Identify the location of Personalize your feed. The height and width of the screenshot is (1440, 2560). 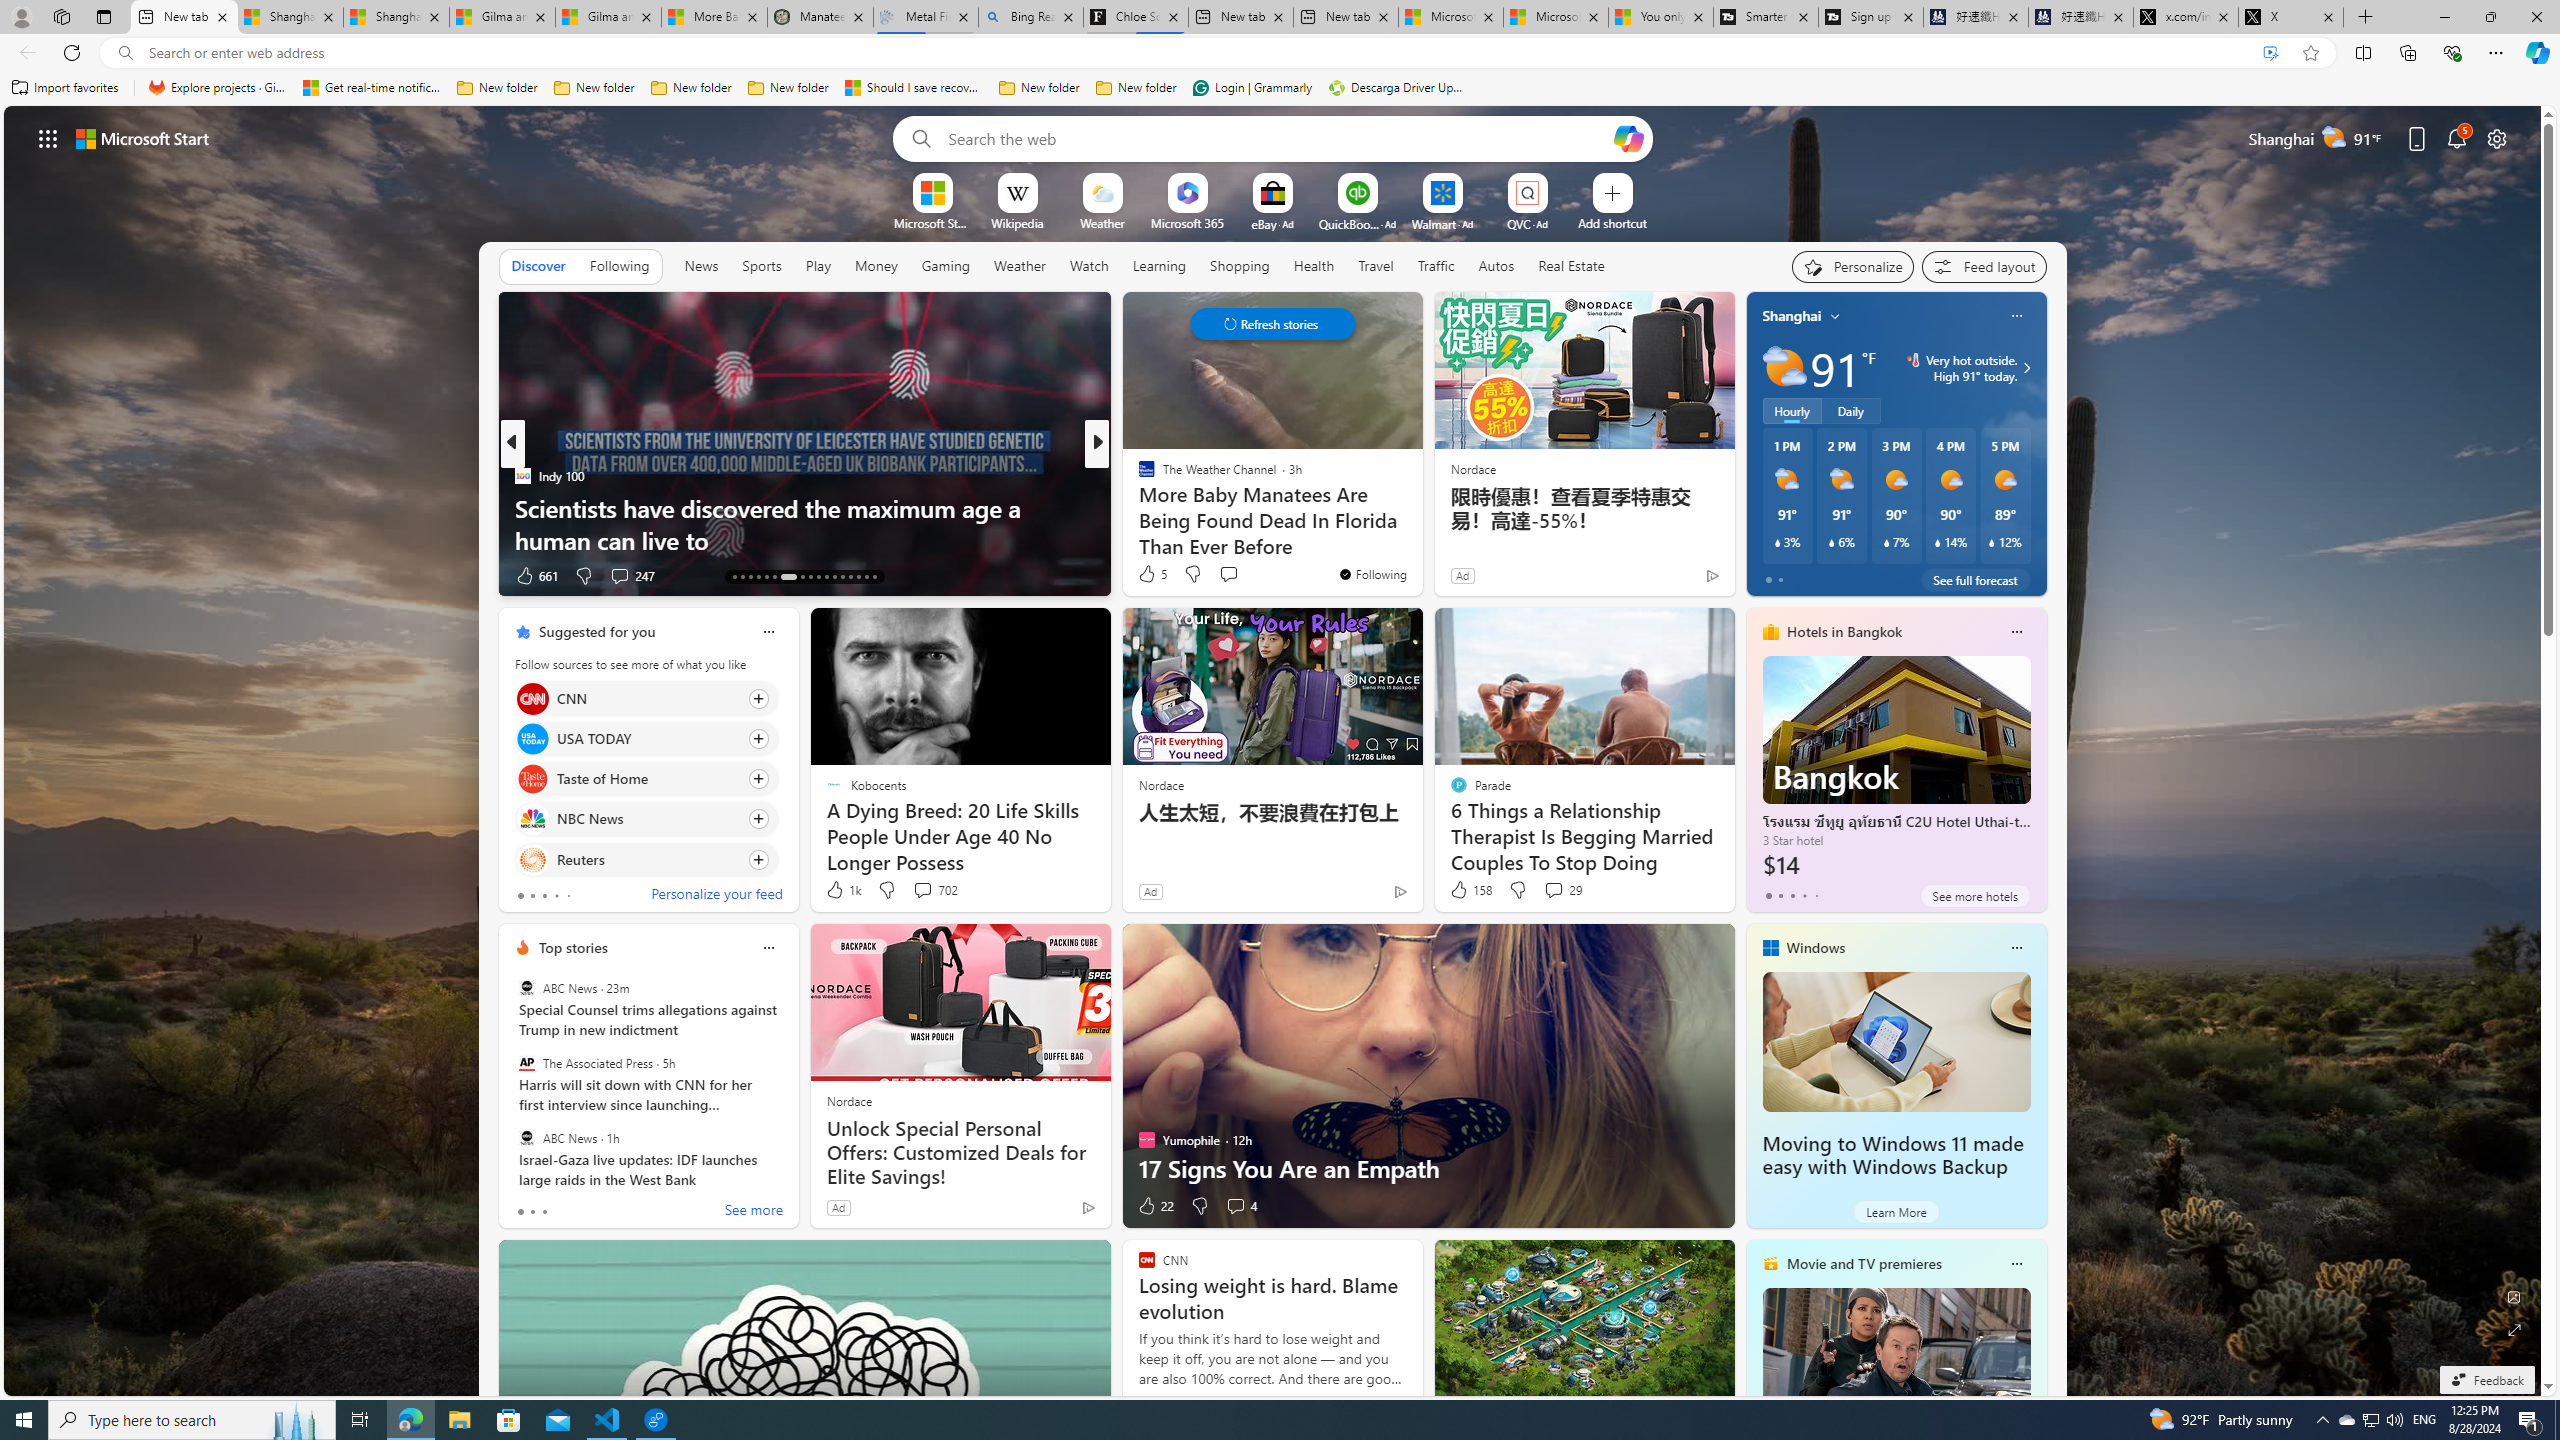
(716, 896).